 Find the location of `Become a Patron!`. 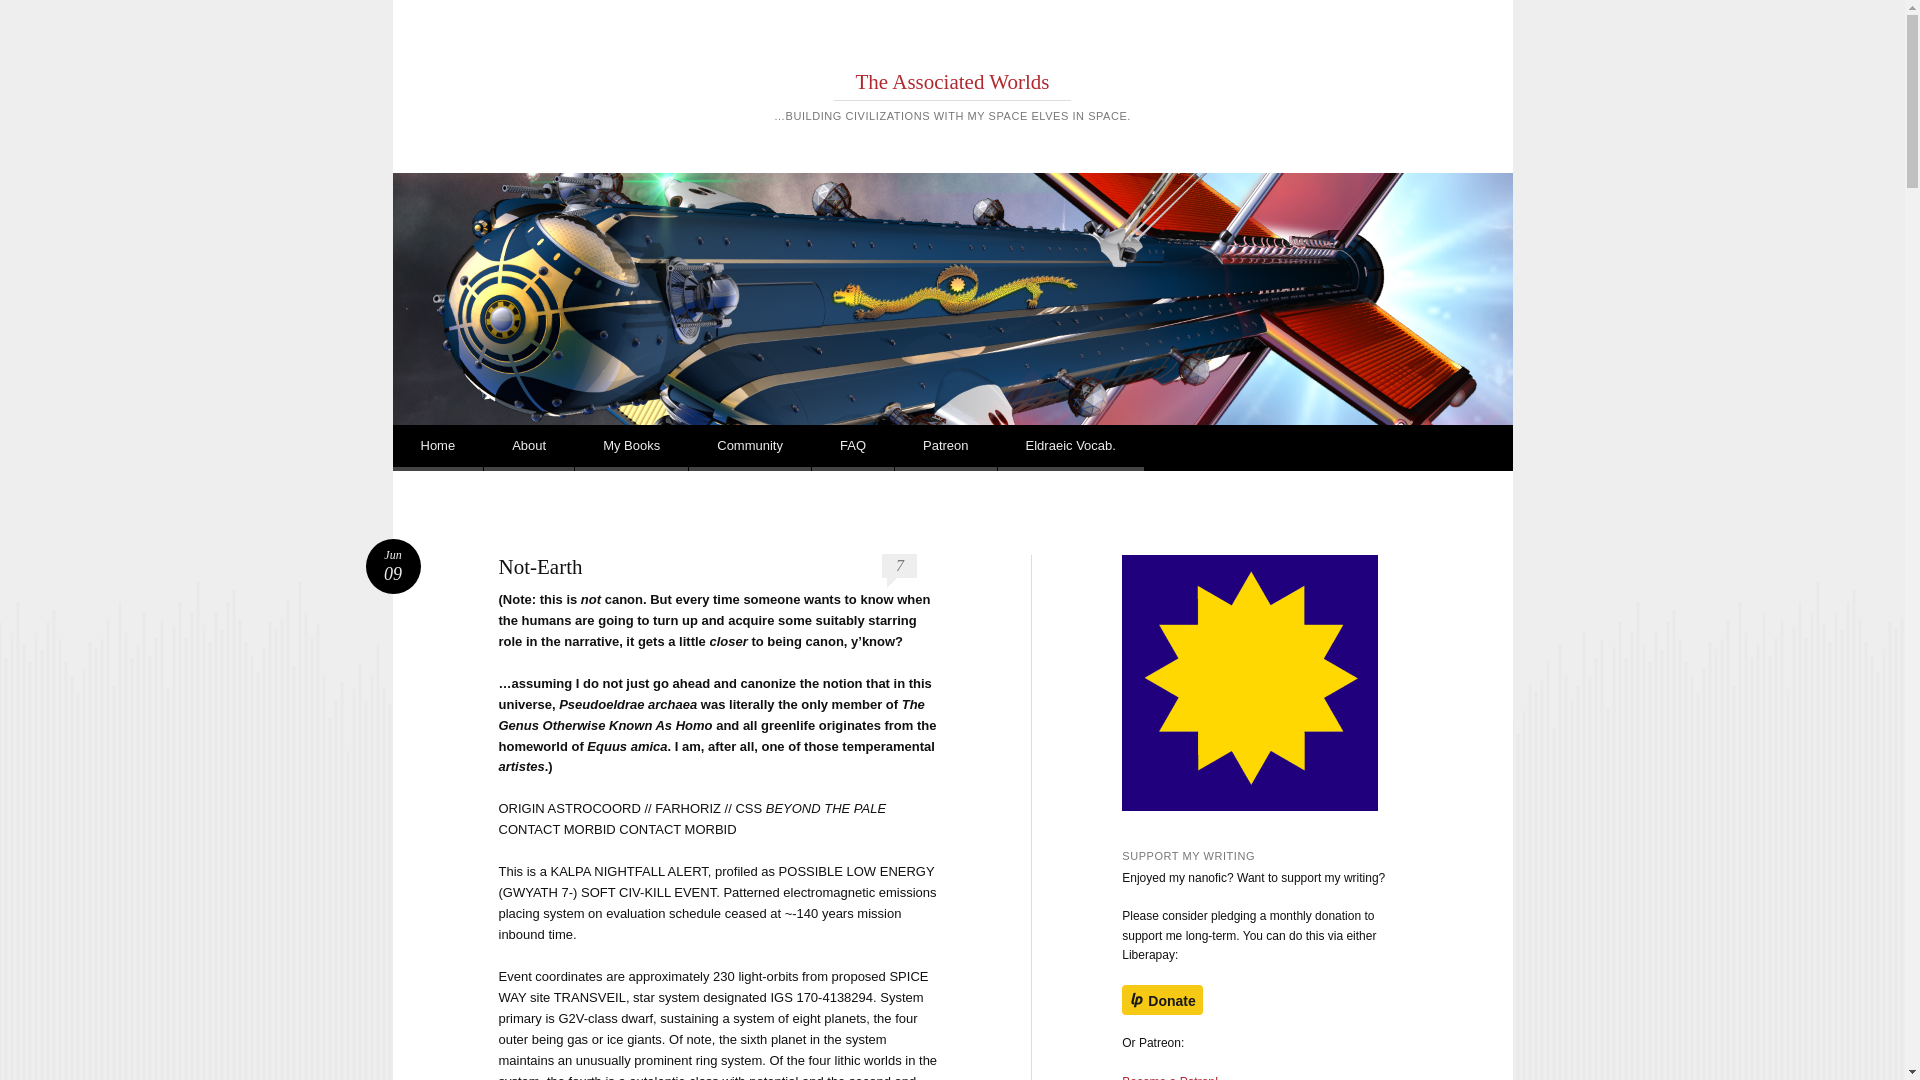

Become a Patron! is located at coordinates (393, 566).